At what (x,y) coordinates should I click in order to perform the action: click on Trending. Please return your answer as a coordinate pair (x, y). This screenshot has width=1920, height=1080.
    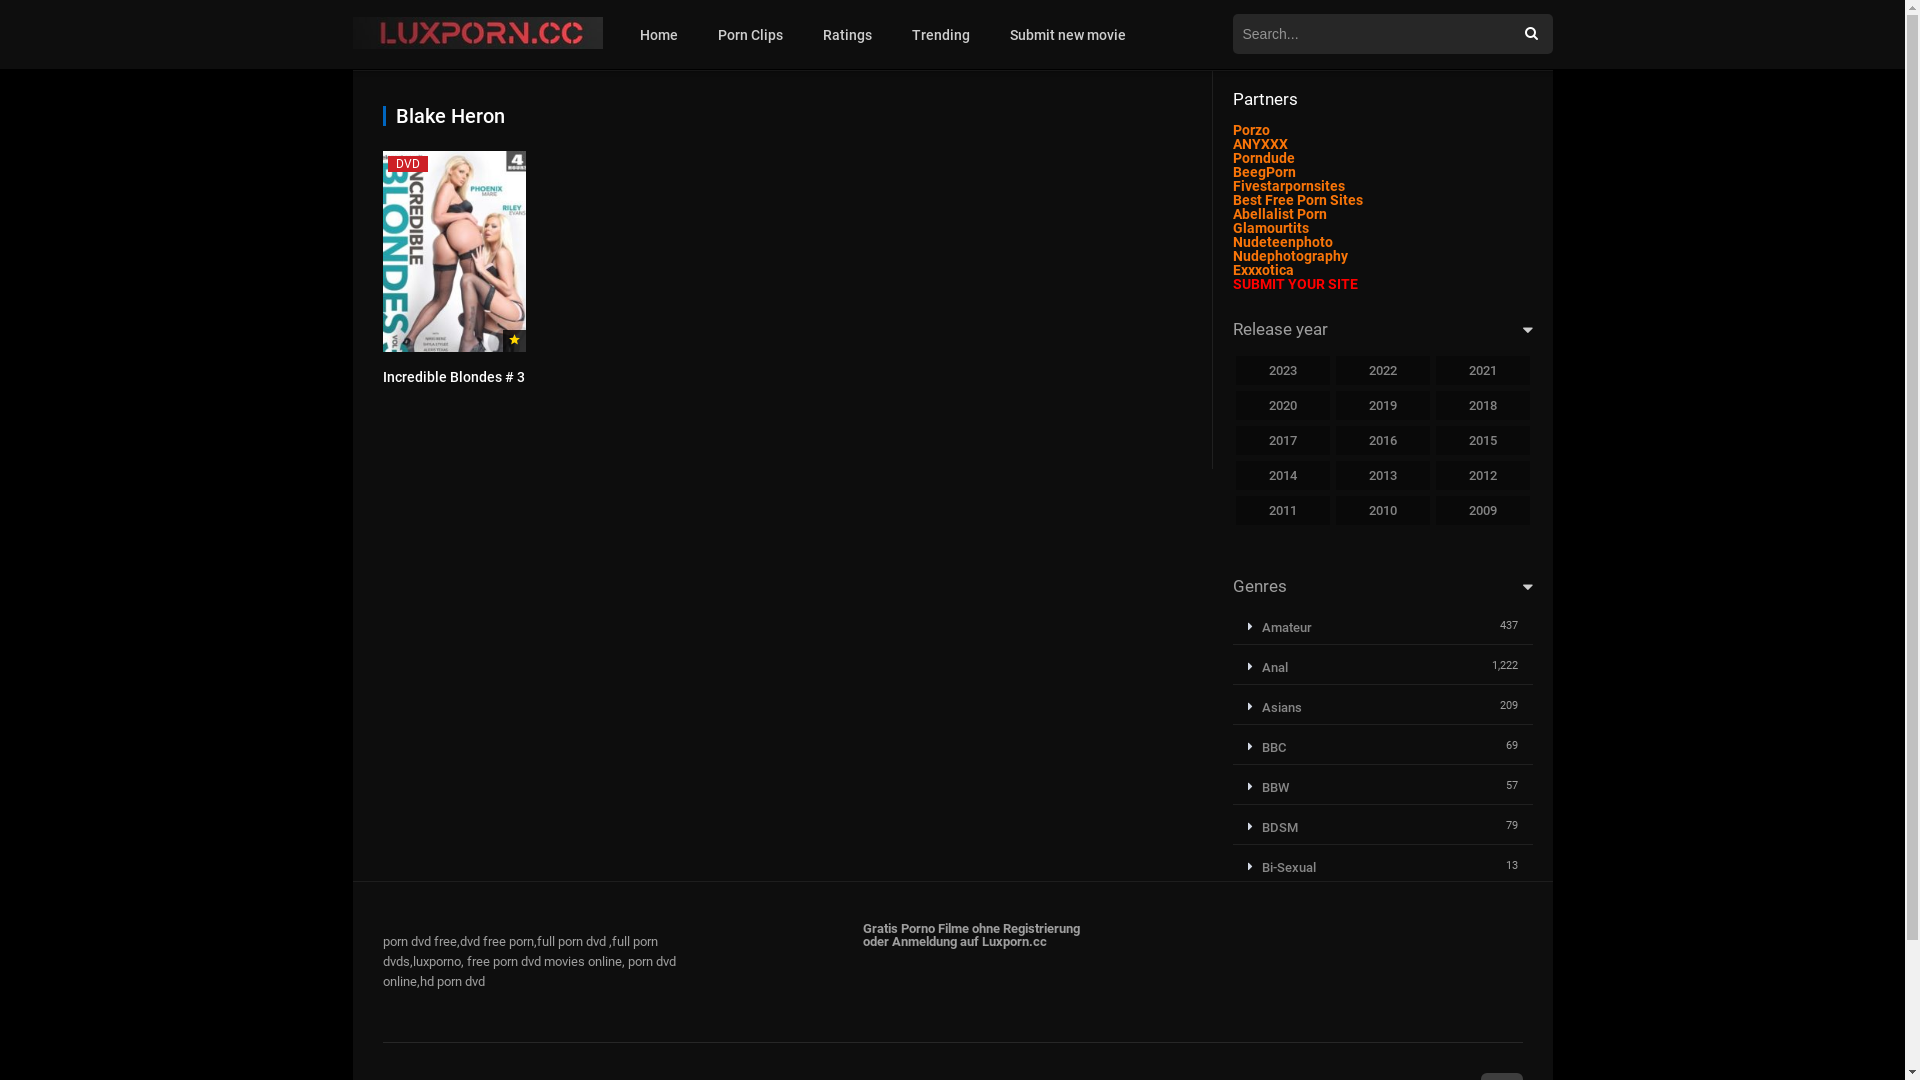
    Looking at the image, I should click on (941, 35).